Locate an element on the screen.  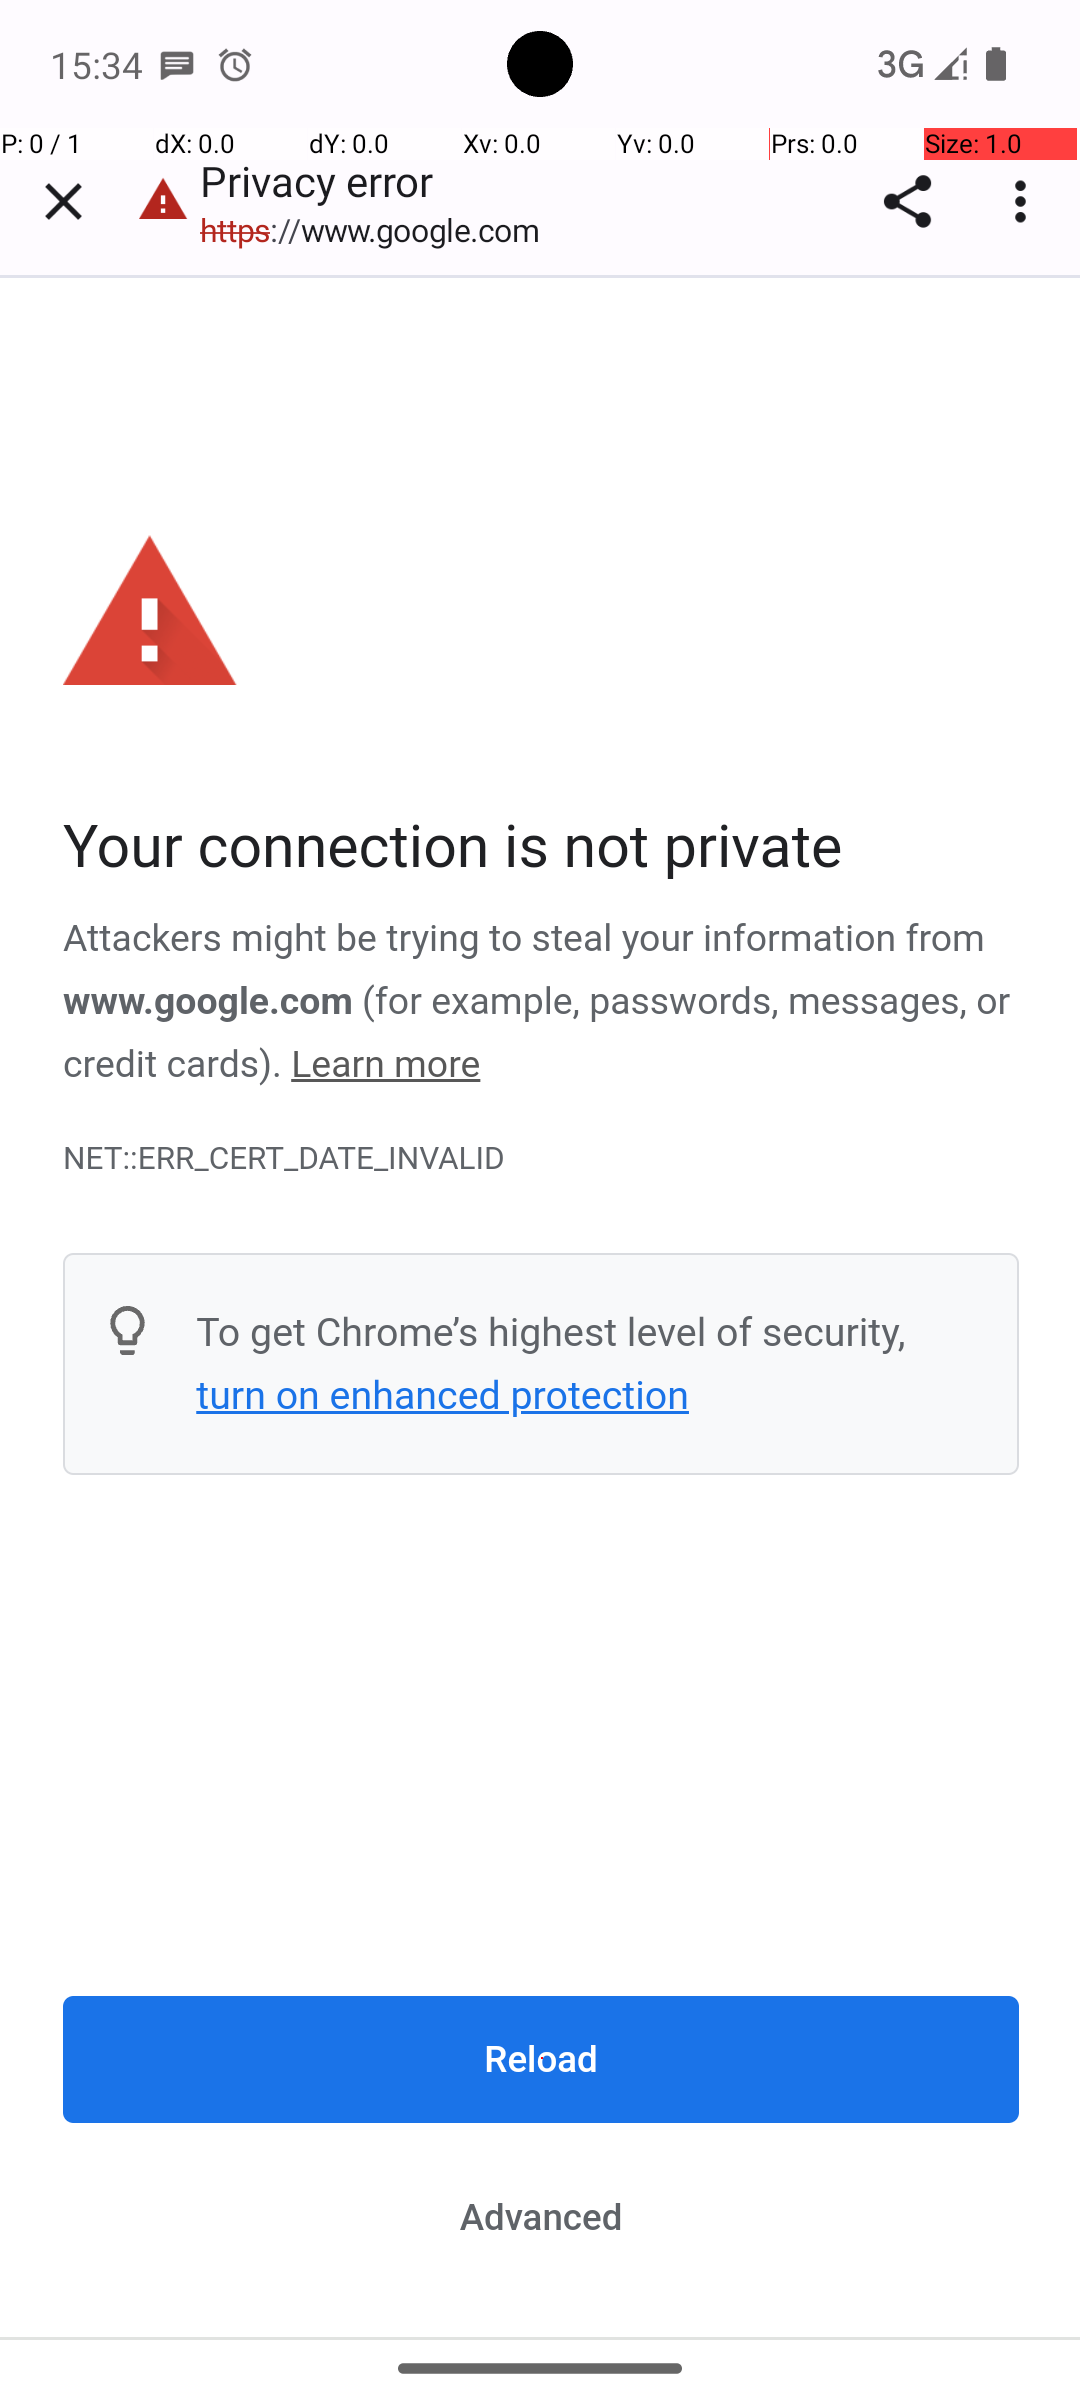
https://www.google.com is located at coordinates (380, 230).